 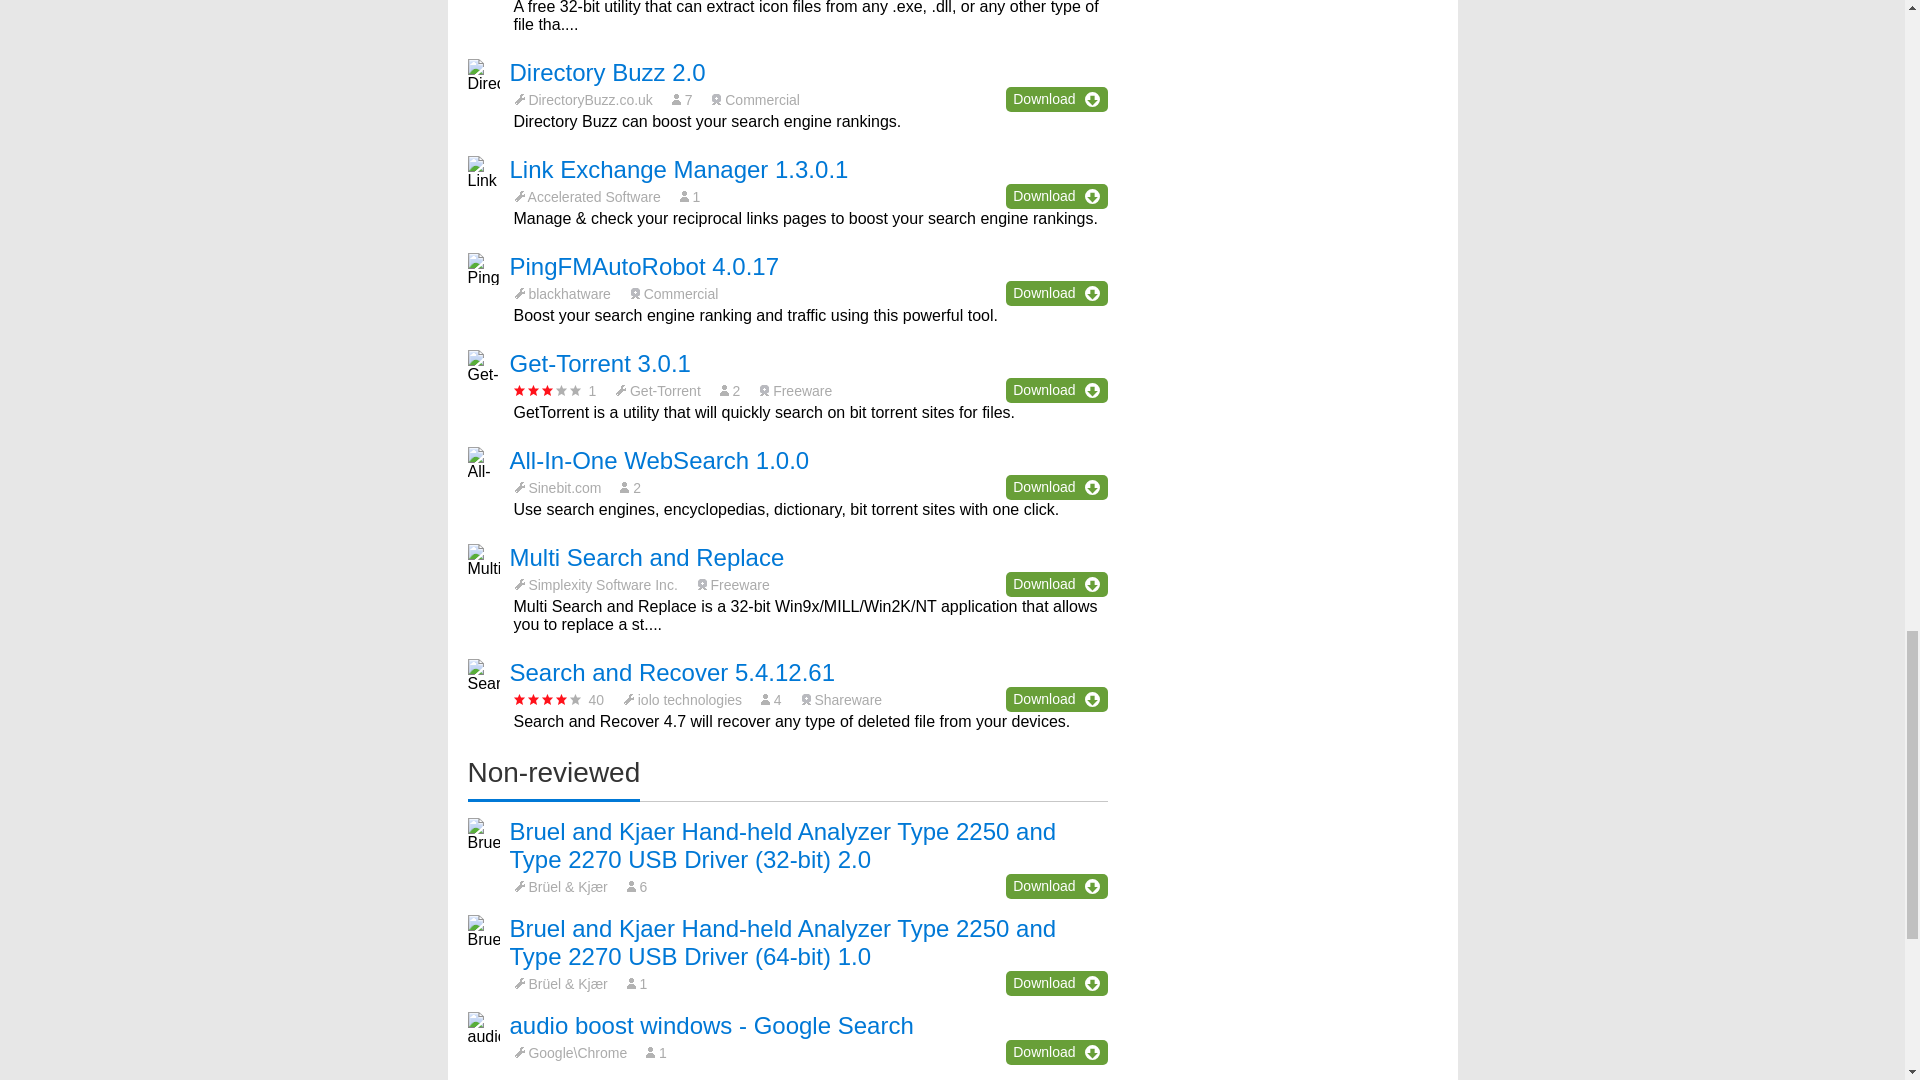 I want to click on Get-Torrent 3.0.1, so click(x=600, y=362).